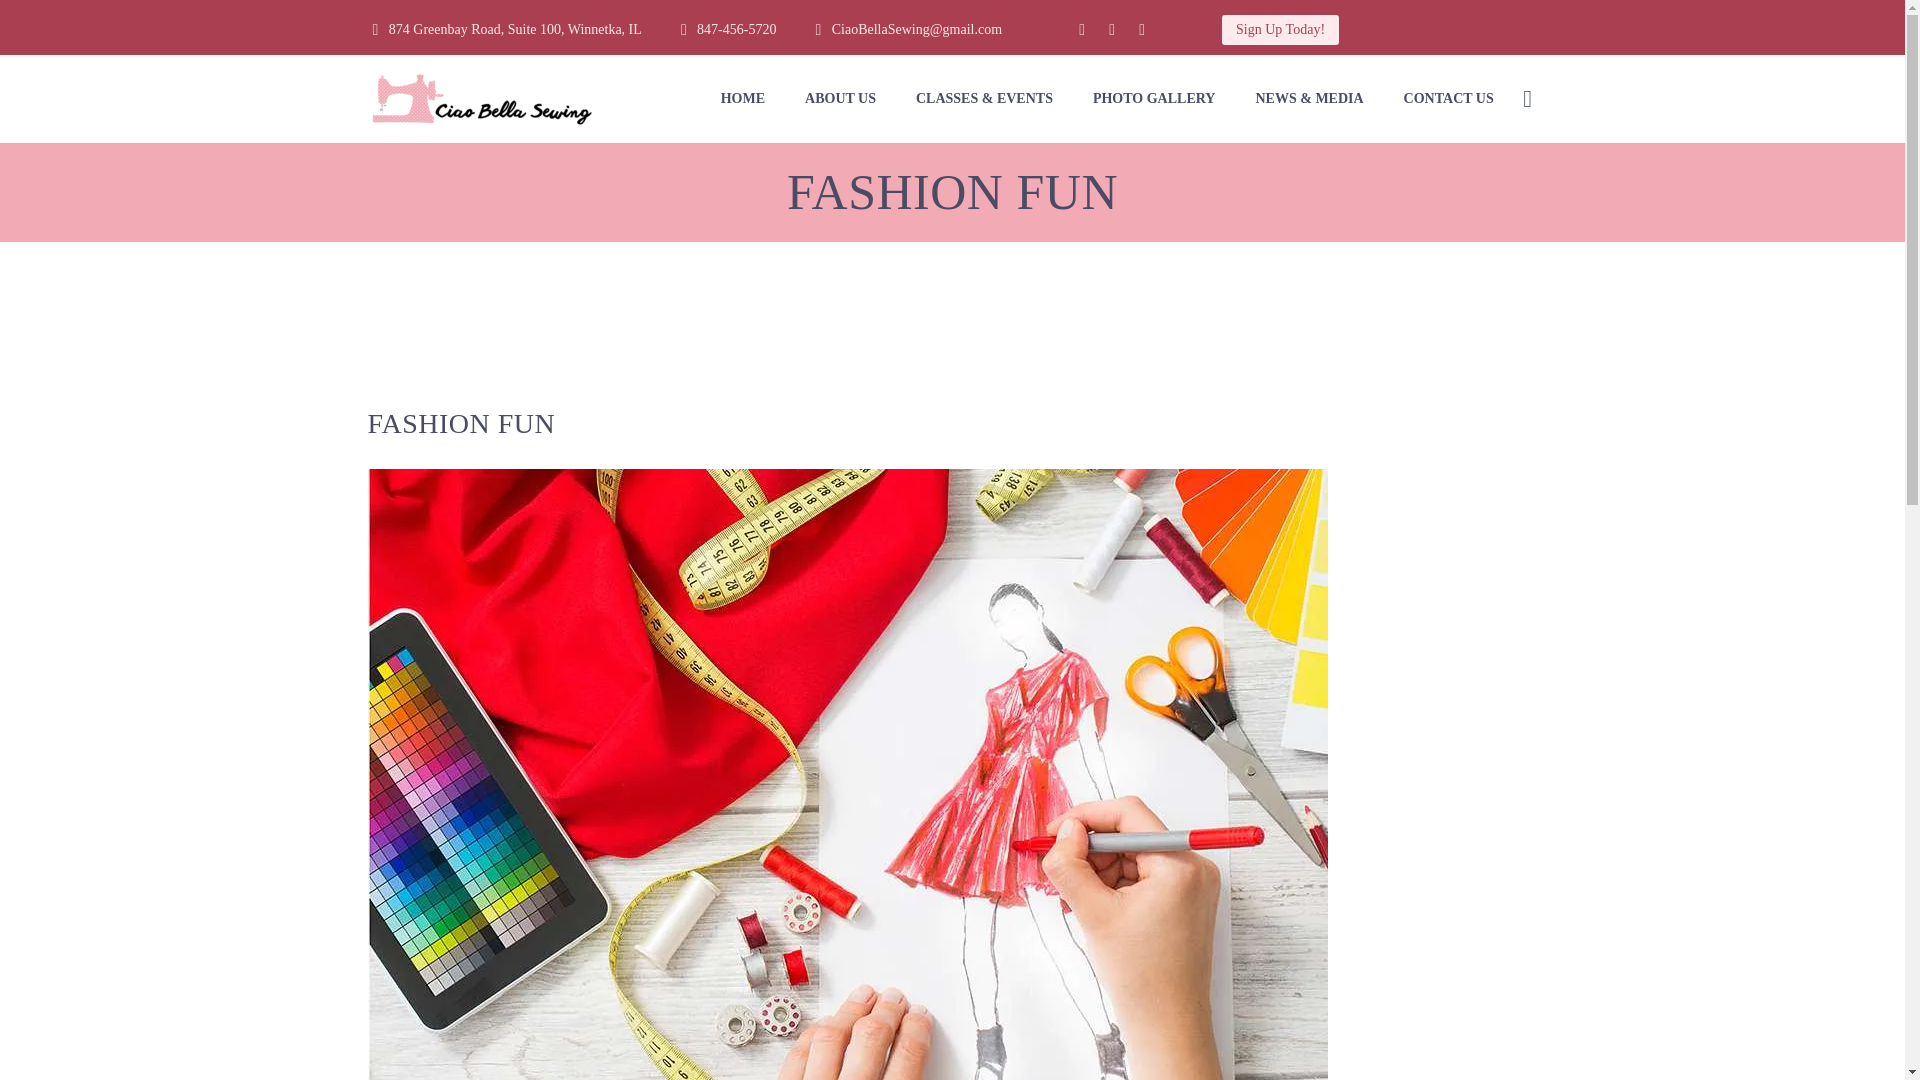 The image size is (1920, 1080). I want to click on PHOTO GALLERY, so click(1154, 98).